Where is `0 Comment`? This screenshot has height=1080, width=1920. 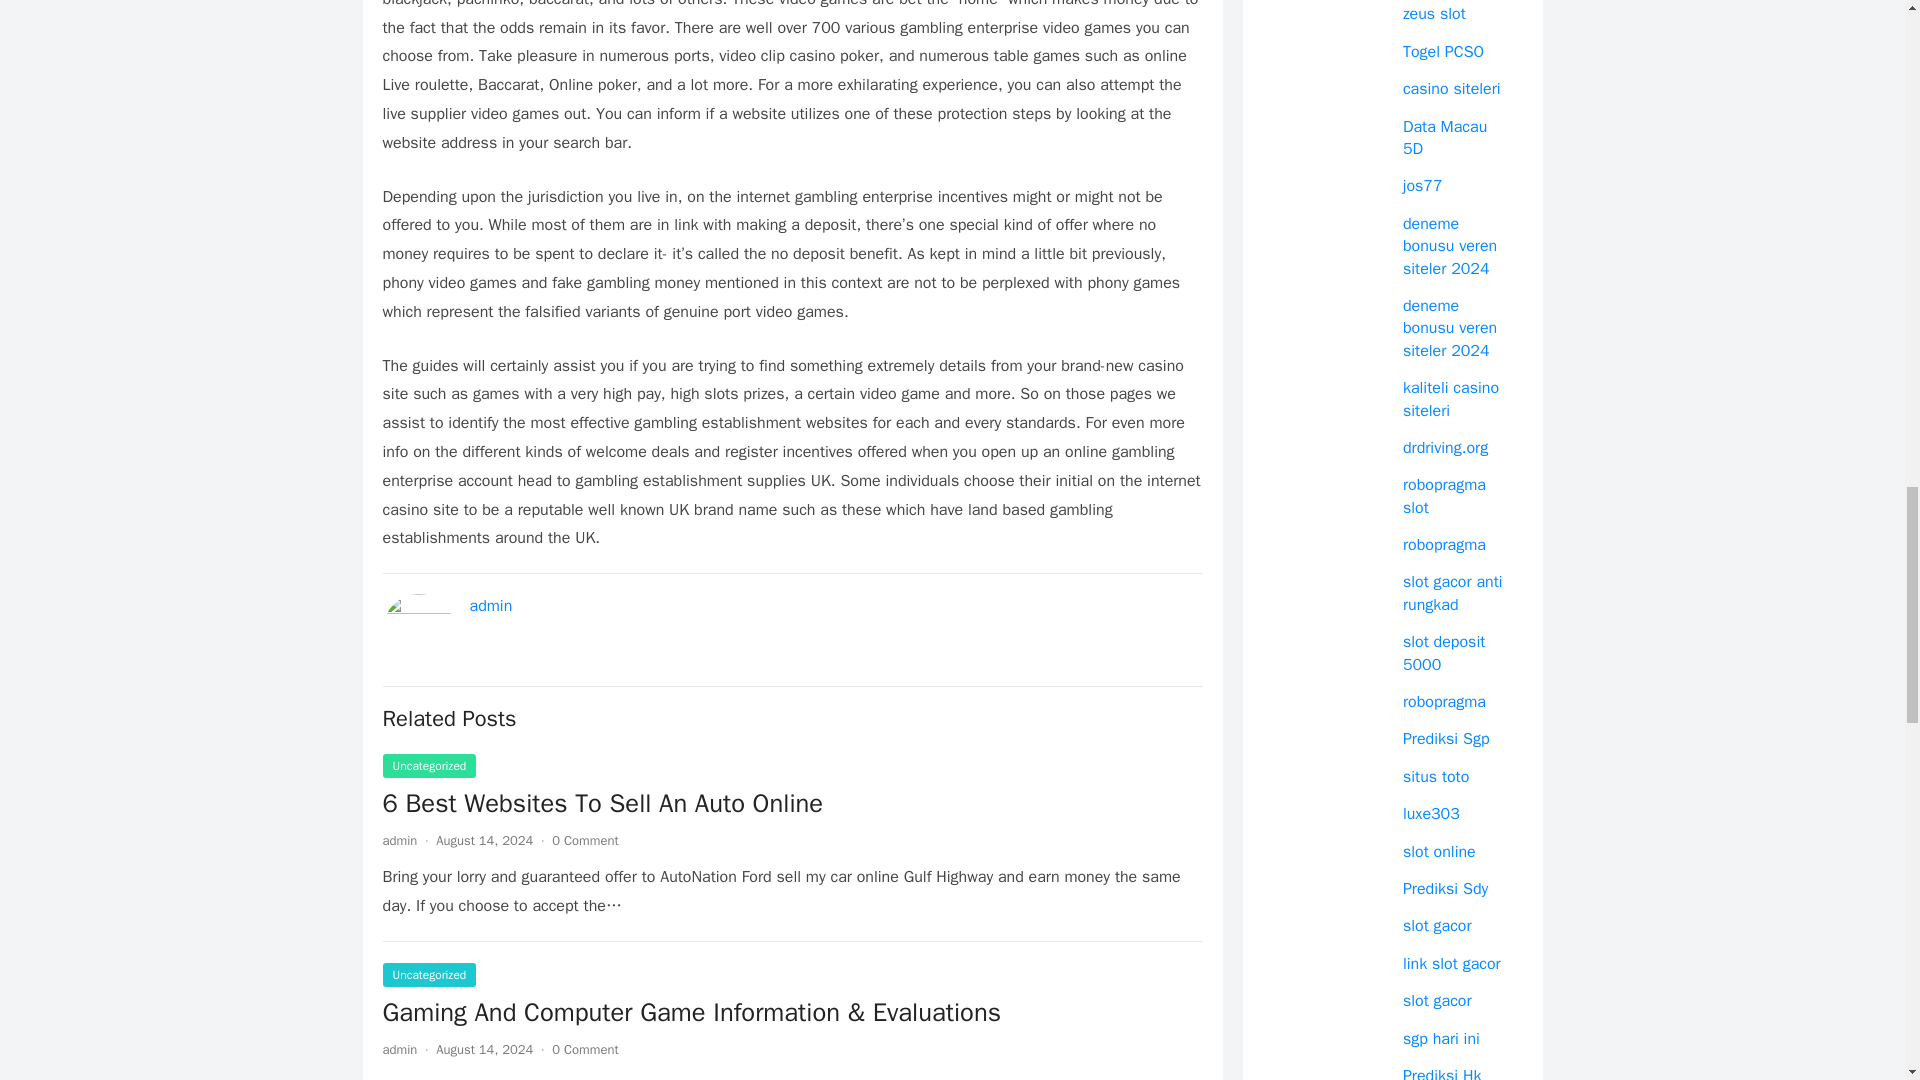 0 Comment is located at coordinates (585, 840).